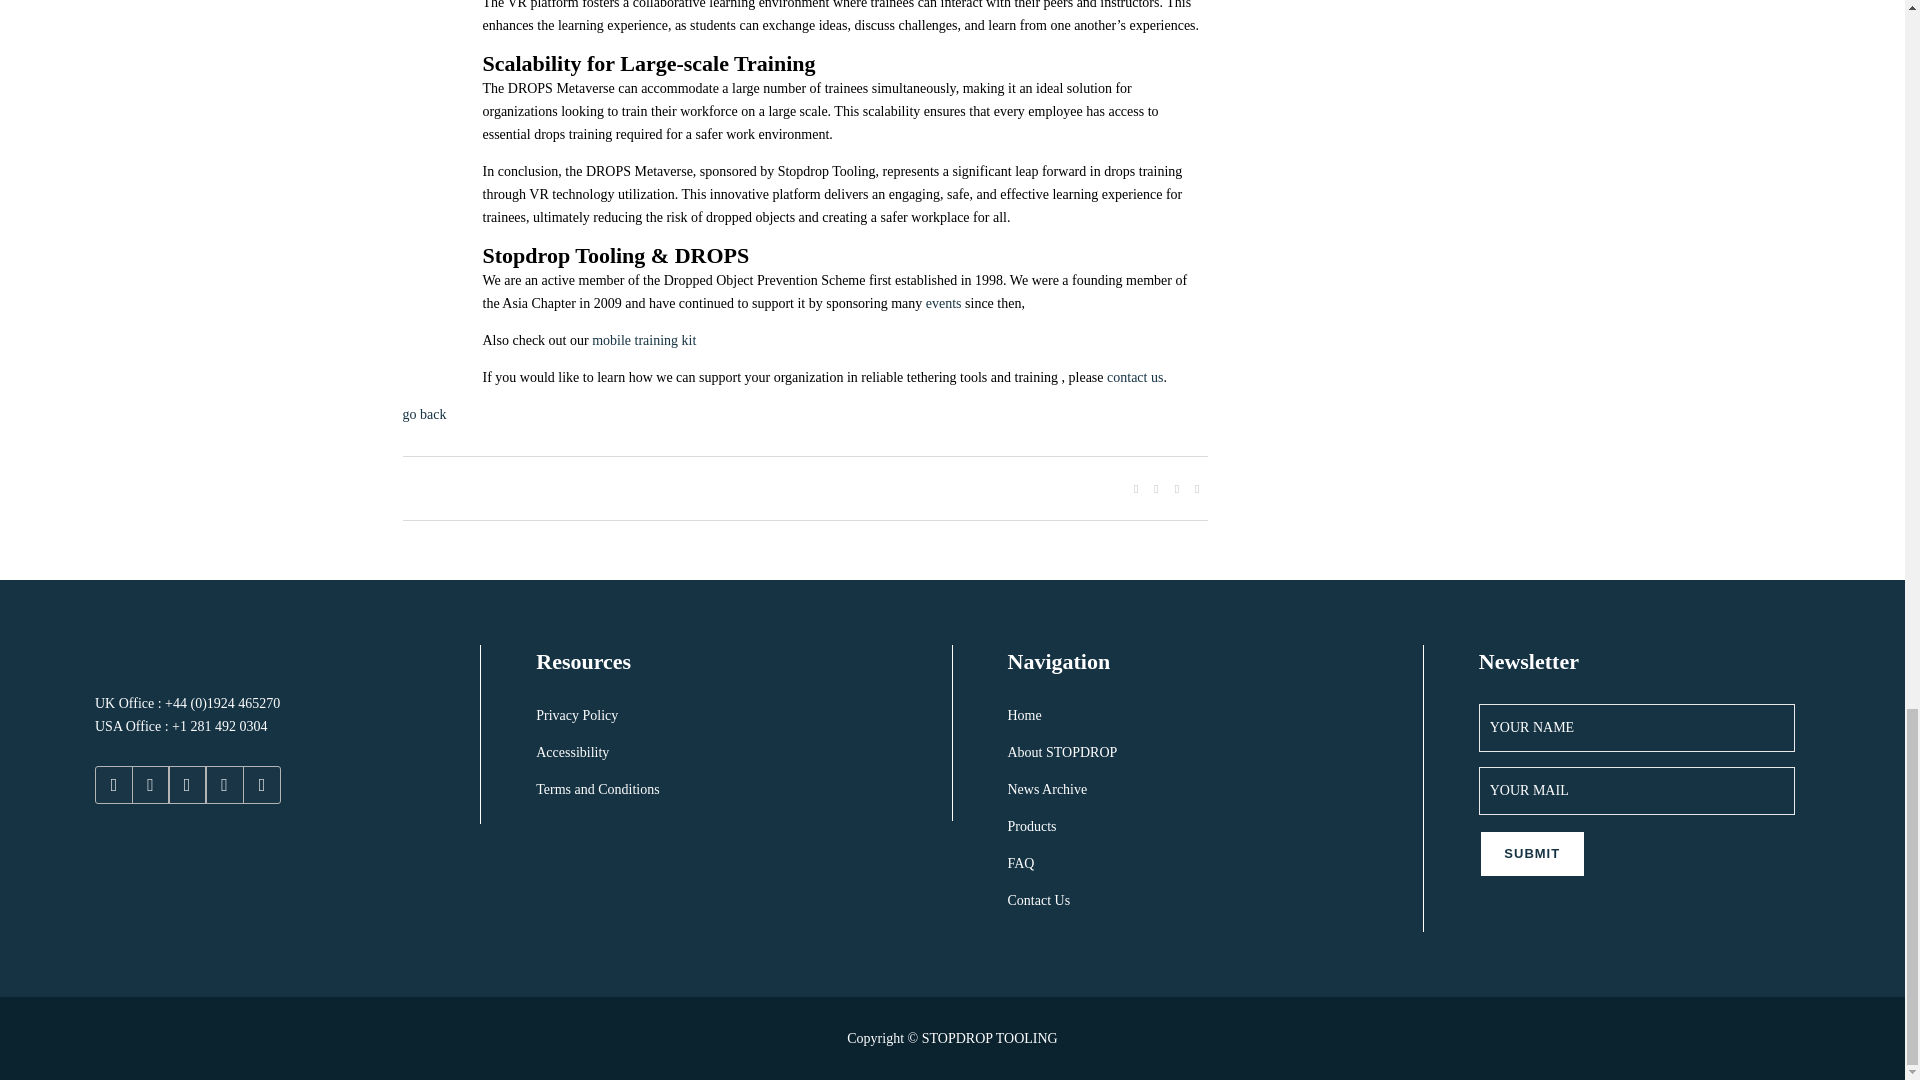 Image resolution: width=1920 pixels, height=1080 pixels. What do you see at coordinates (1532, 854) in the screenshot?
I see `Submit` at bounding box center [1532, 854].